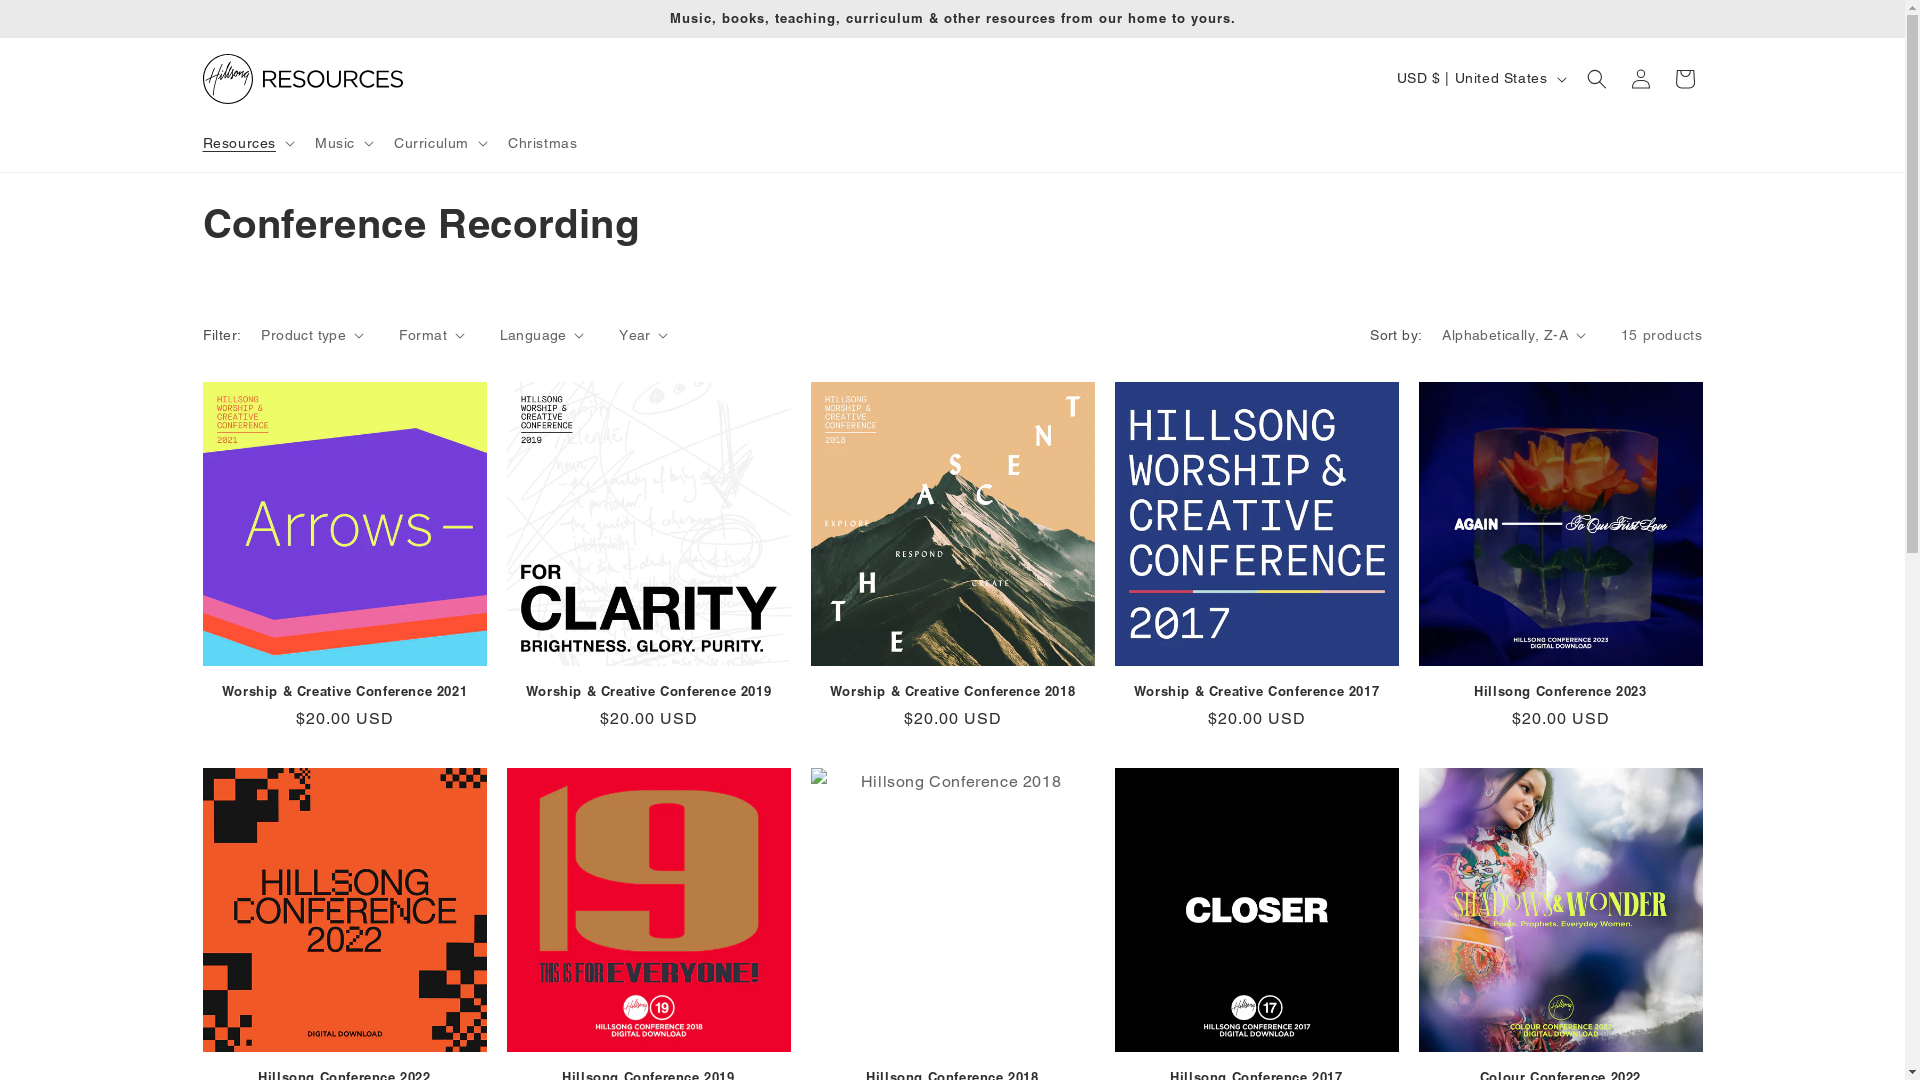  I want to click on Worship & Creative Conference 2021, so click(344, 692).